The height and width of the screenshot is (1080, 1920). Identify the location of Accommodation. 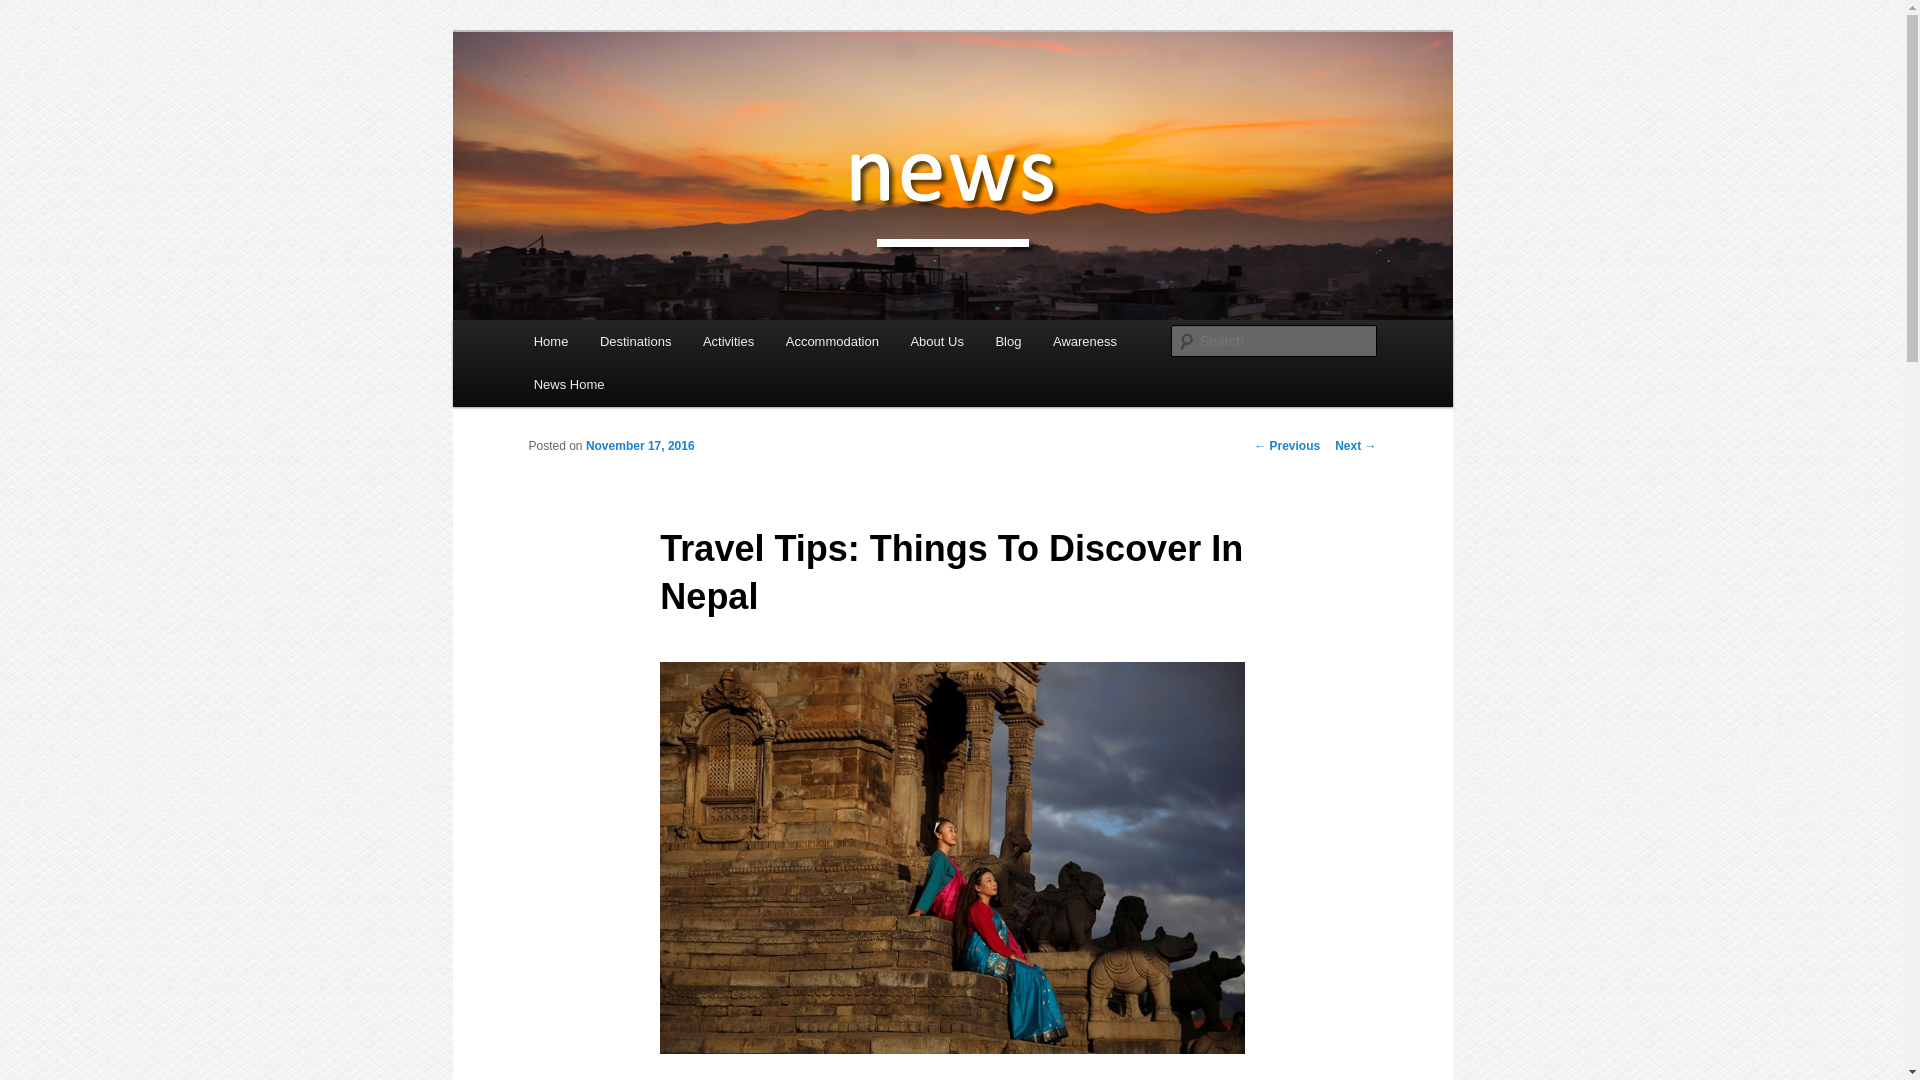
(832, 340).